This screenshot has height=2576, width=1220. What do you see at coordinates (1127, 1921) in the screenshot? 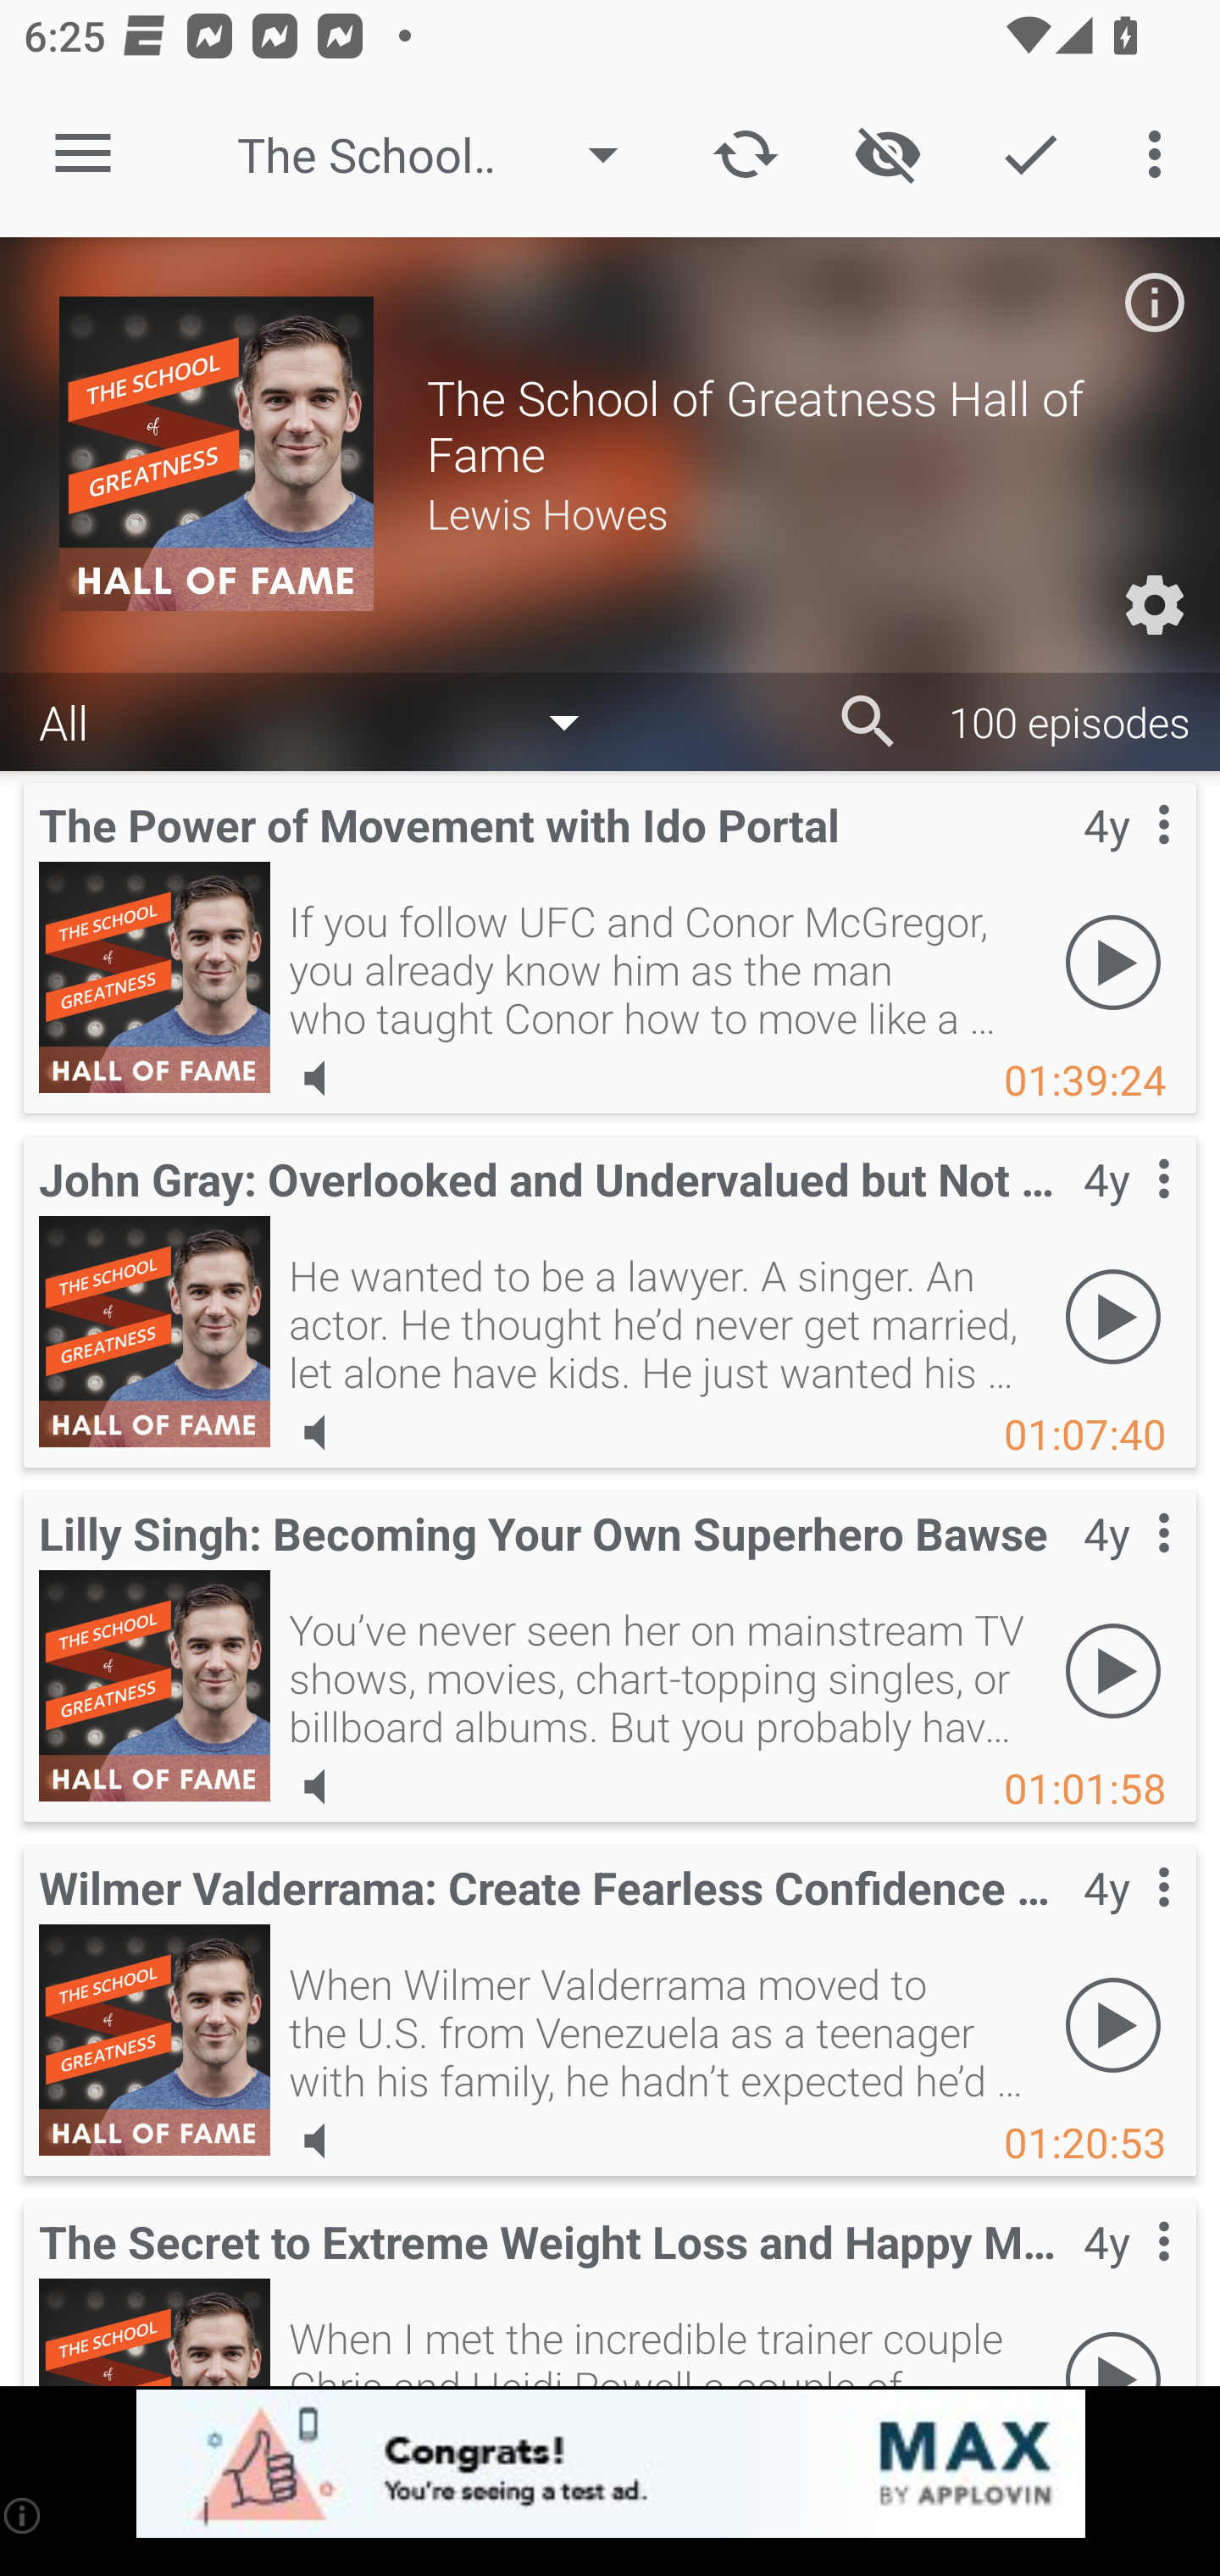
I see `Contextual menu` at bounding box center [1127, 1921].